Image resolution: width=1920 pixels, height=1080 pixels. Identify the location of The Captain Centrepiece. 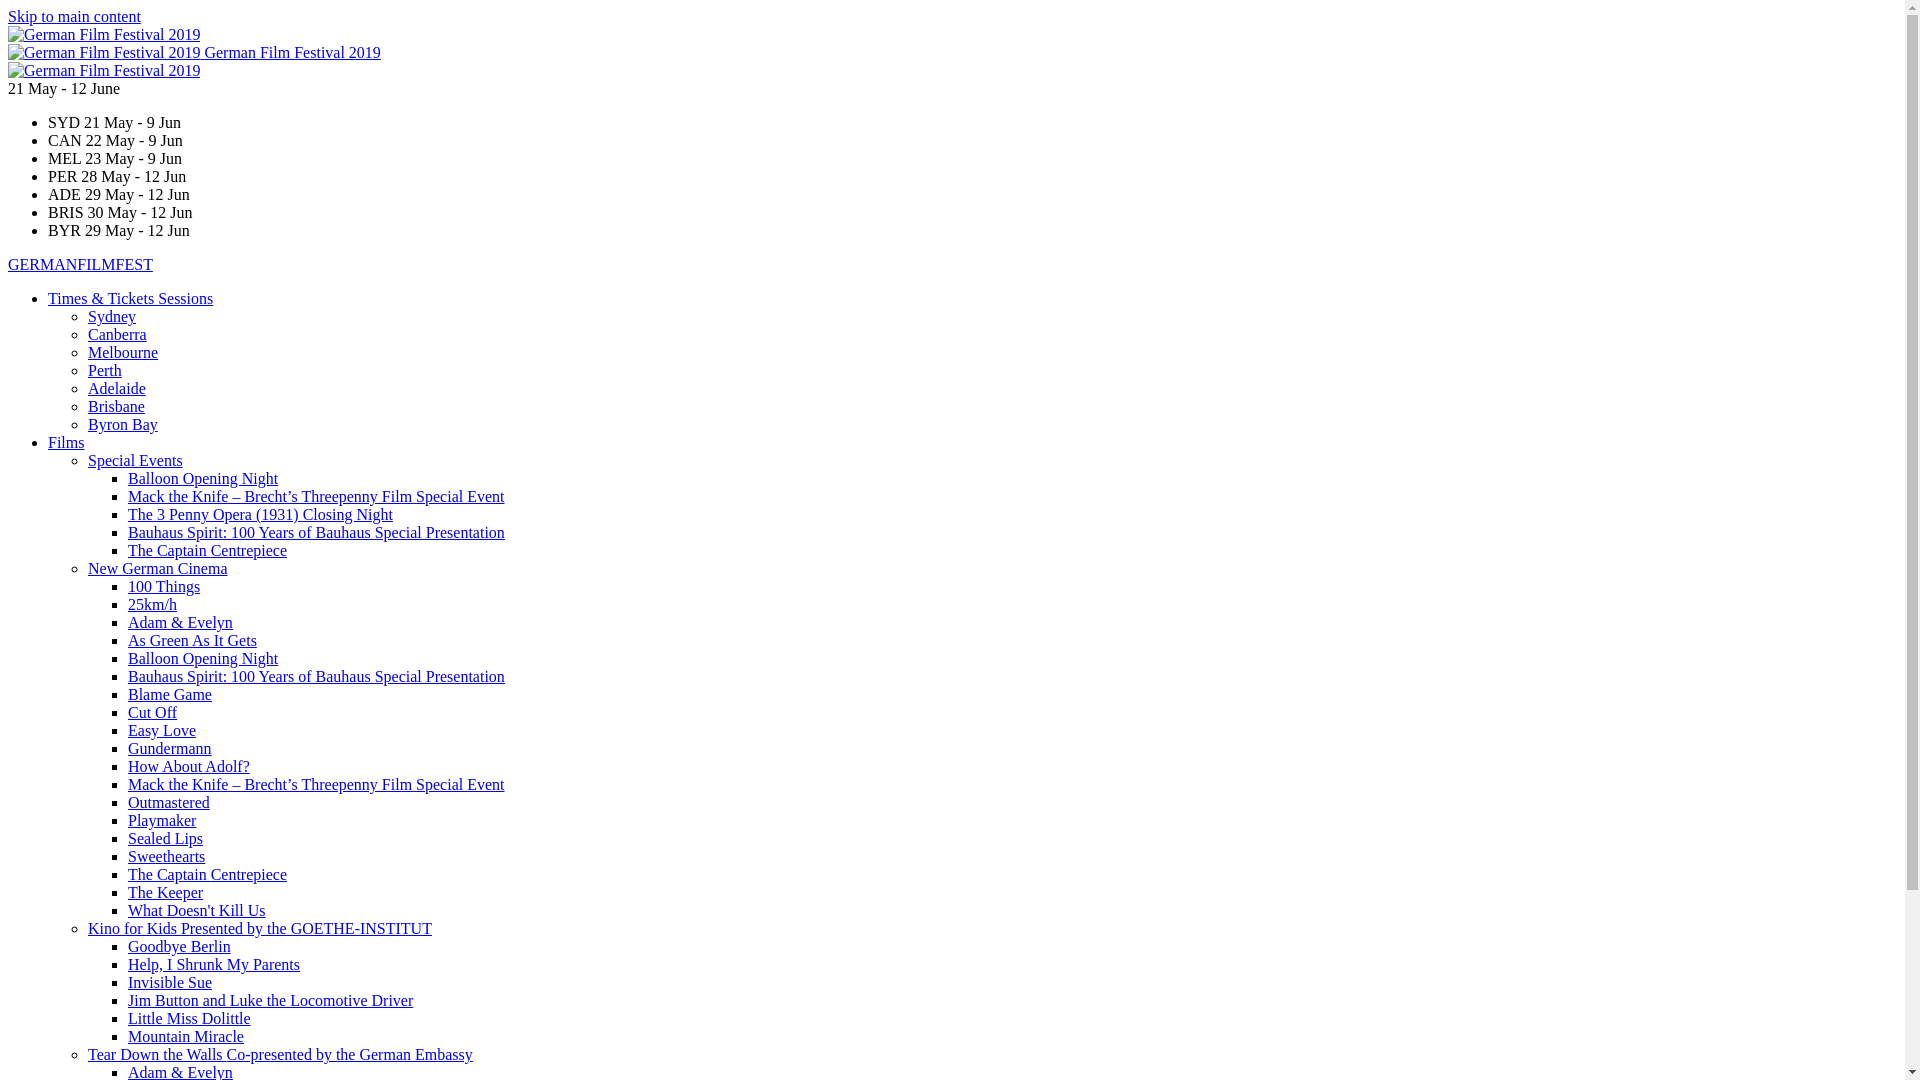
(208, 550).